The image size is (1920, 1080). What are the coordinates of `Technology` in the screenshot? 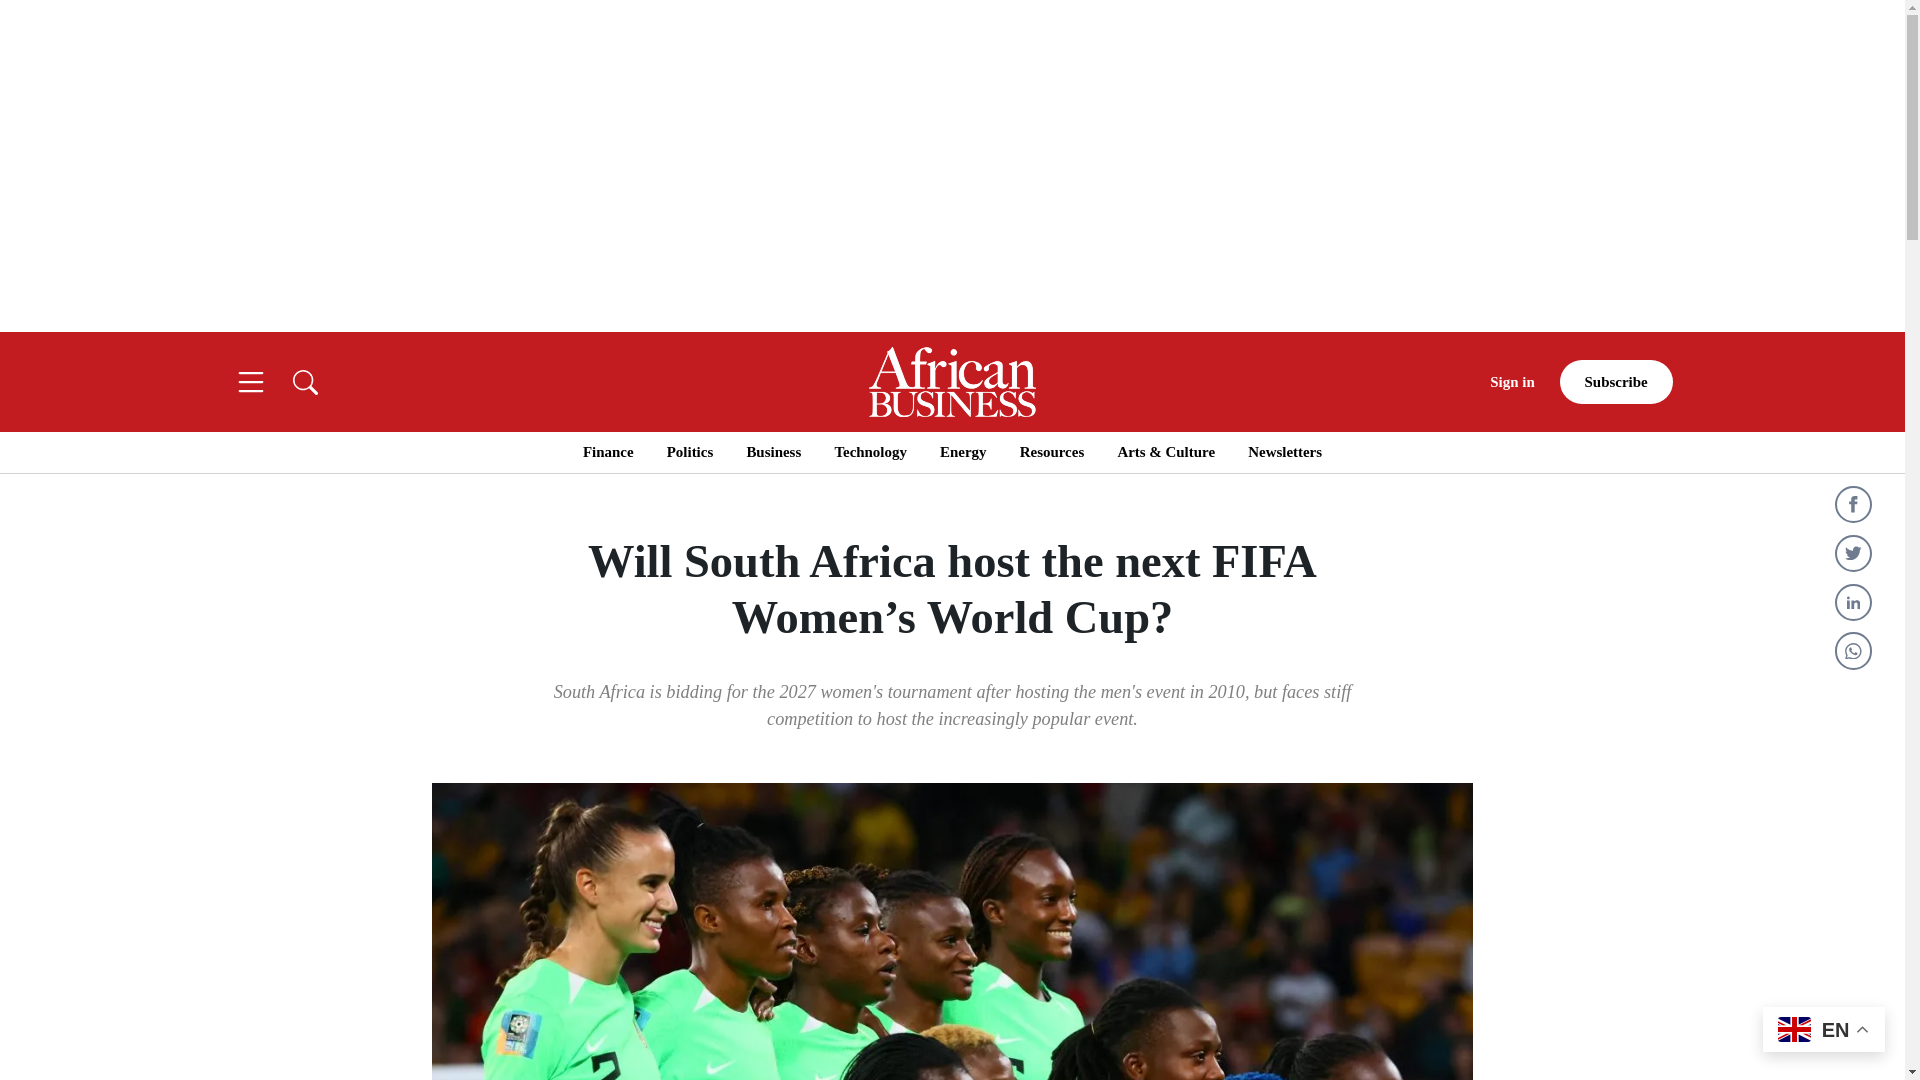 It's located at (870, 452).